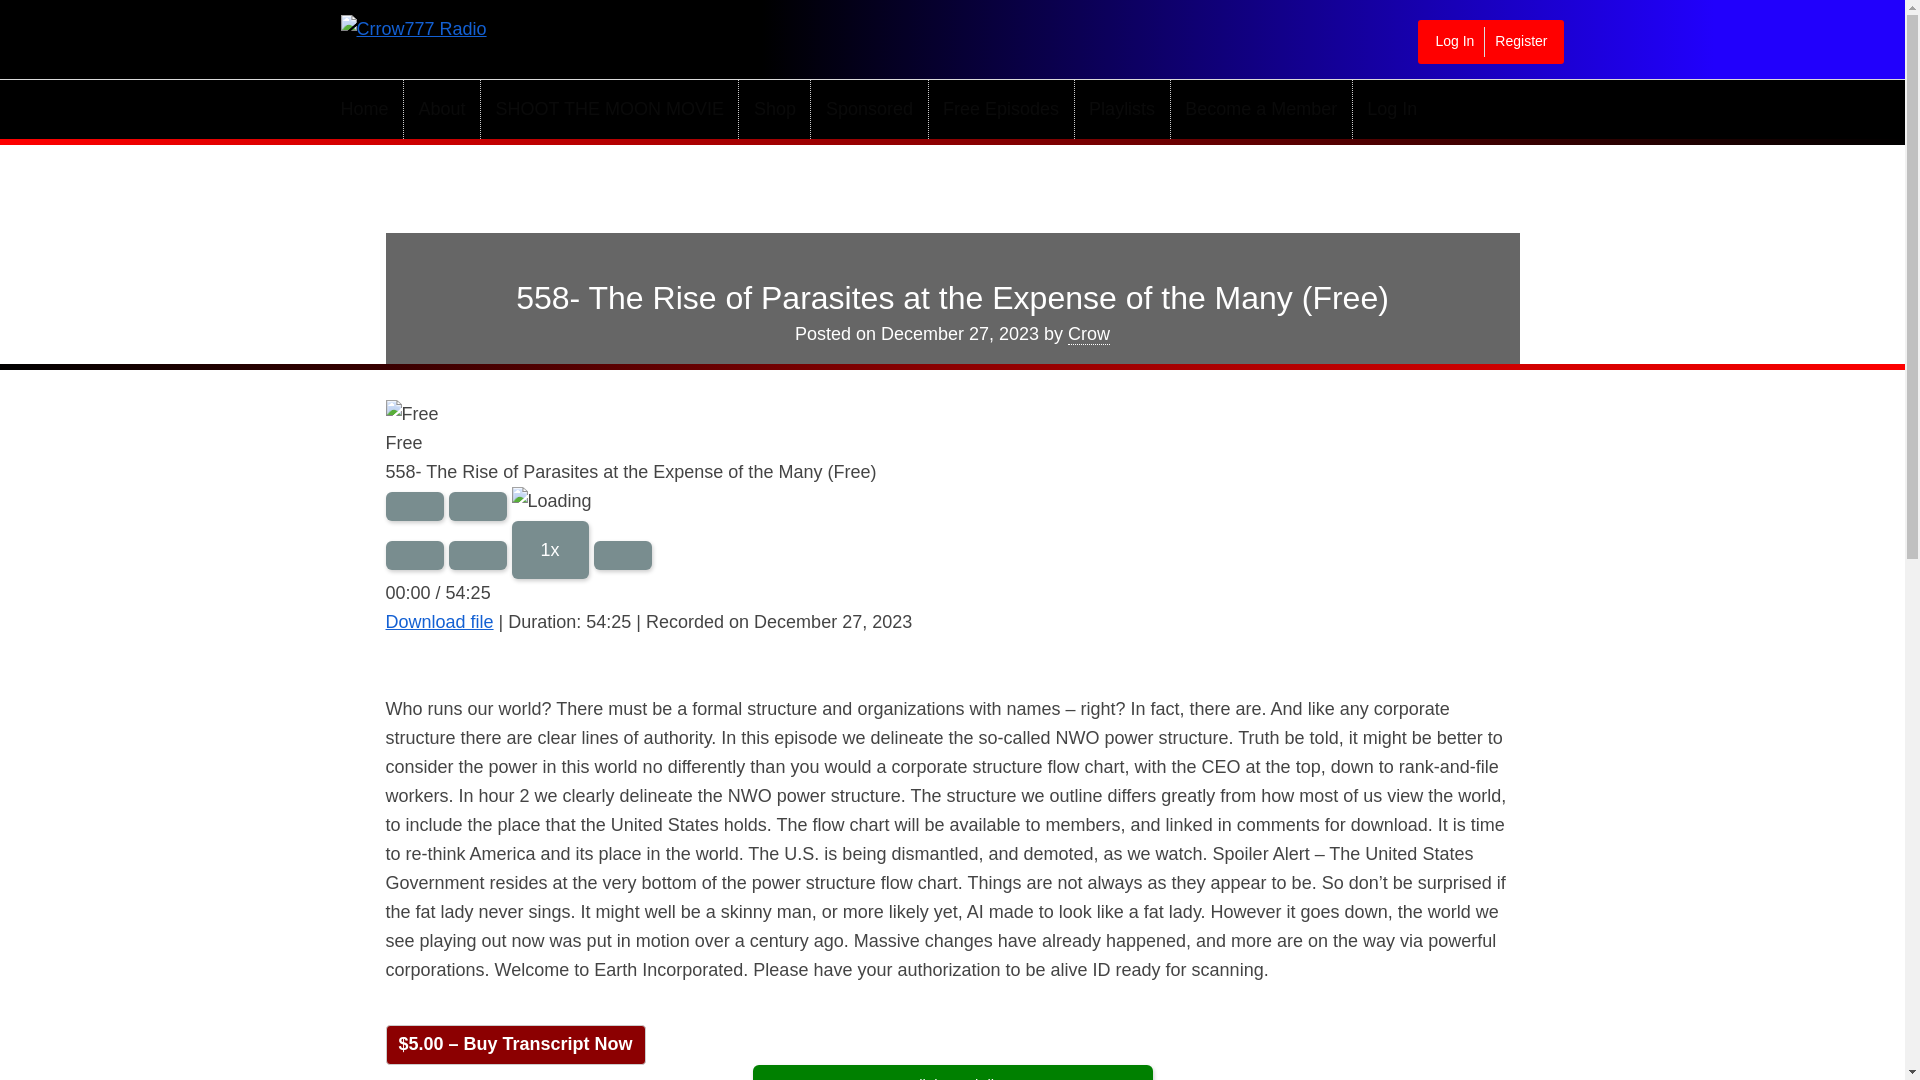 The image size is (1920, 1080). What do you see at coordinates (442, 109) in the screenshot?
I see `About` at bounding box center [442, 109].